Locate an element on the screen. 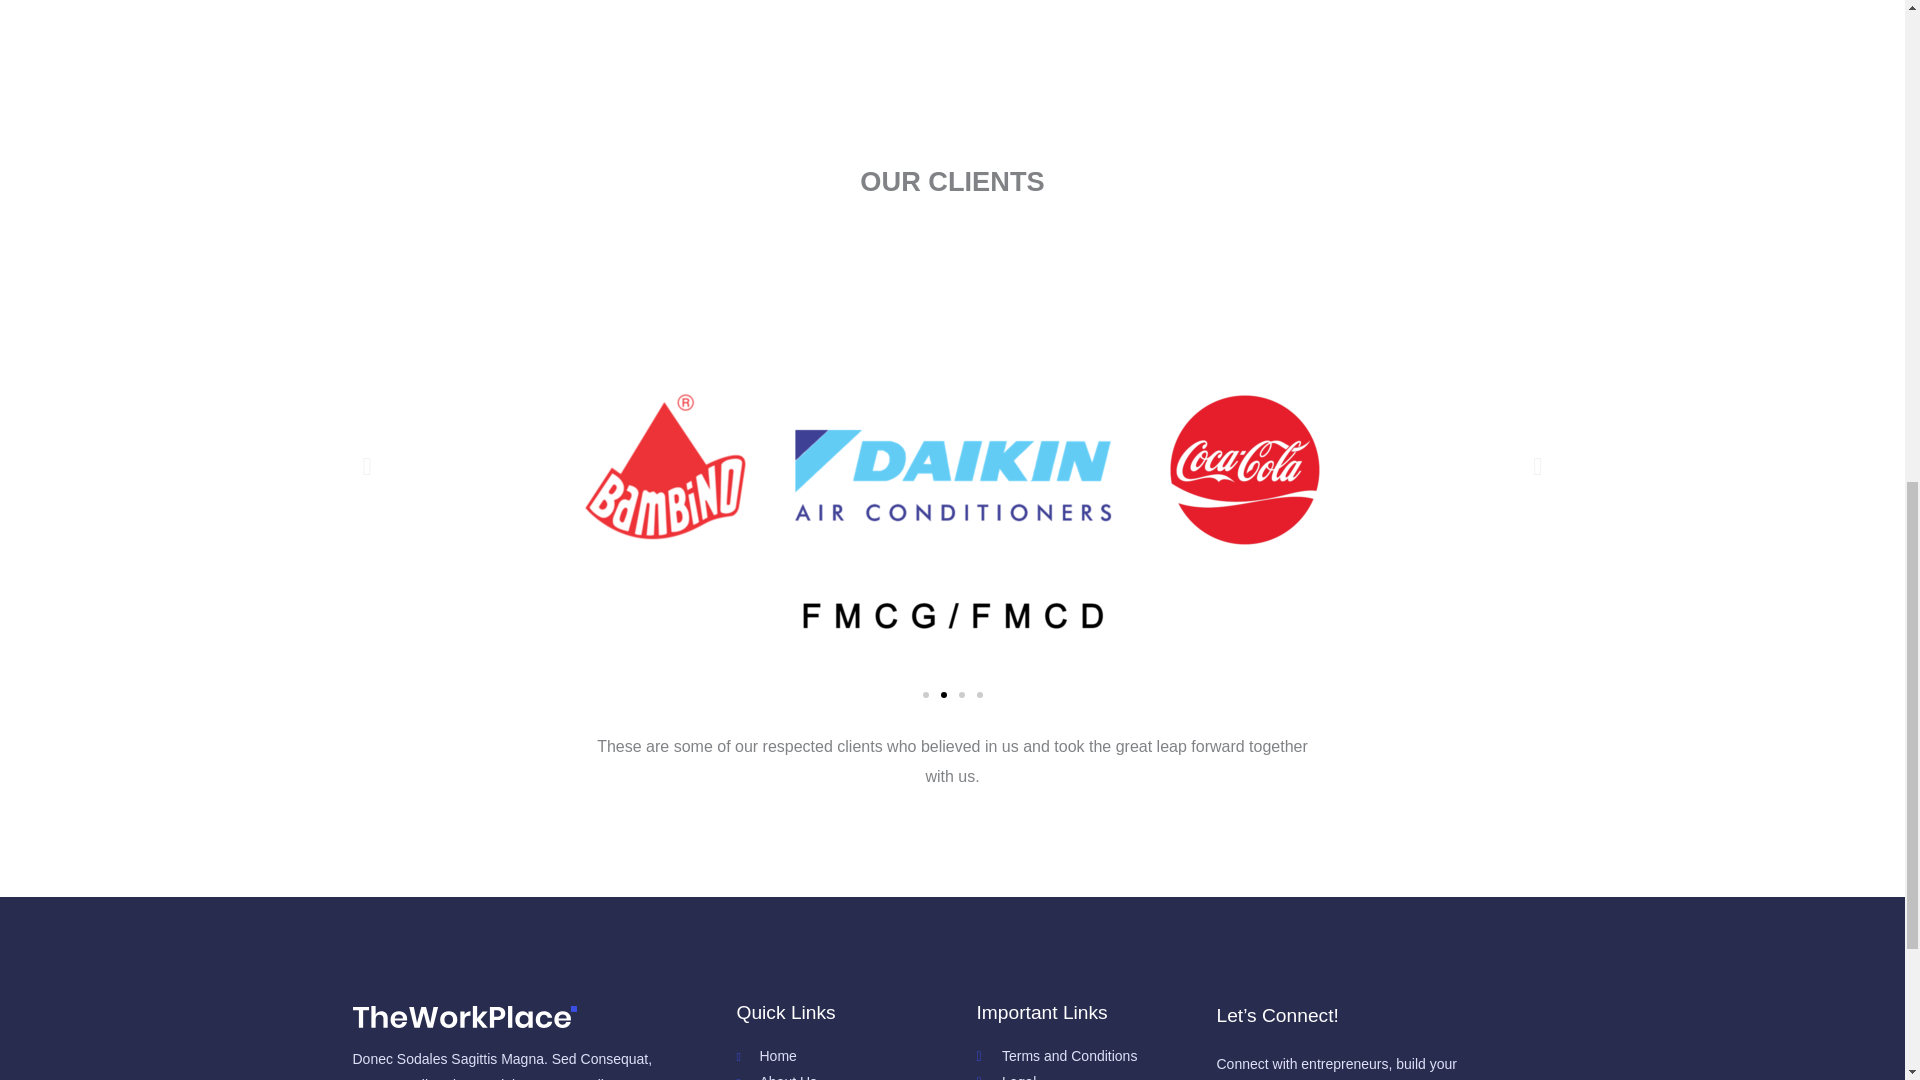  About Us is located at coordinates (855, 1075).